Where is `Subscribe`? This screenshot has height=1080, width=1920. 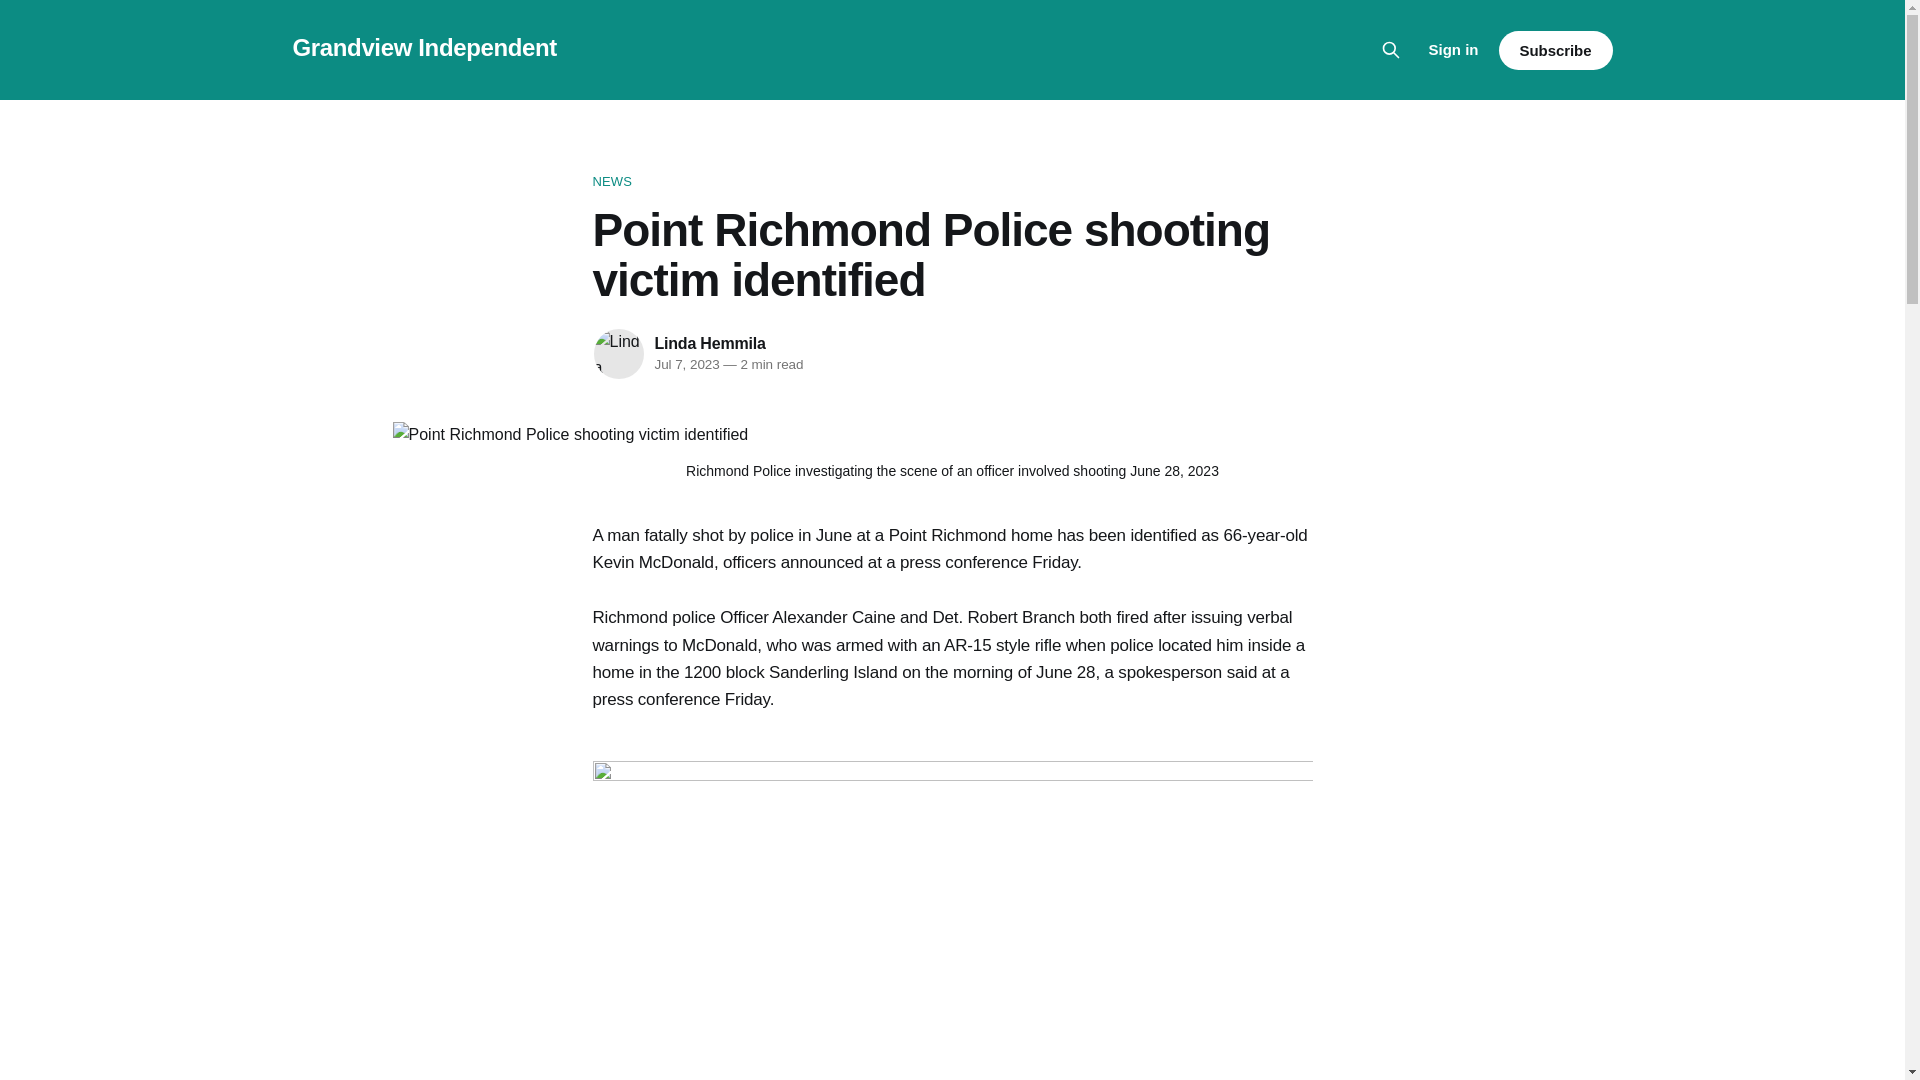
Subscribe is located at coordinates (1554, 50).